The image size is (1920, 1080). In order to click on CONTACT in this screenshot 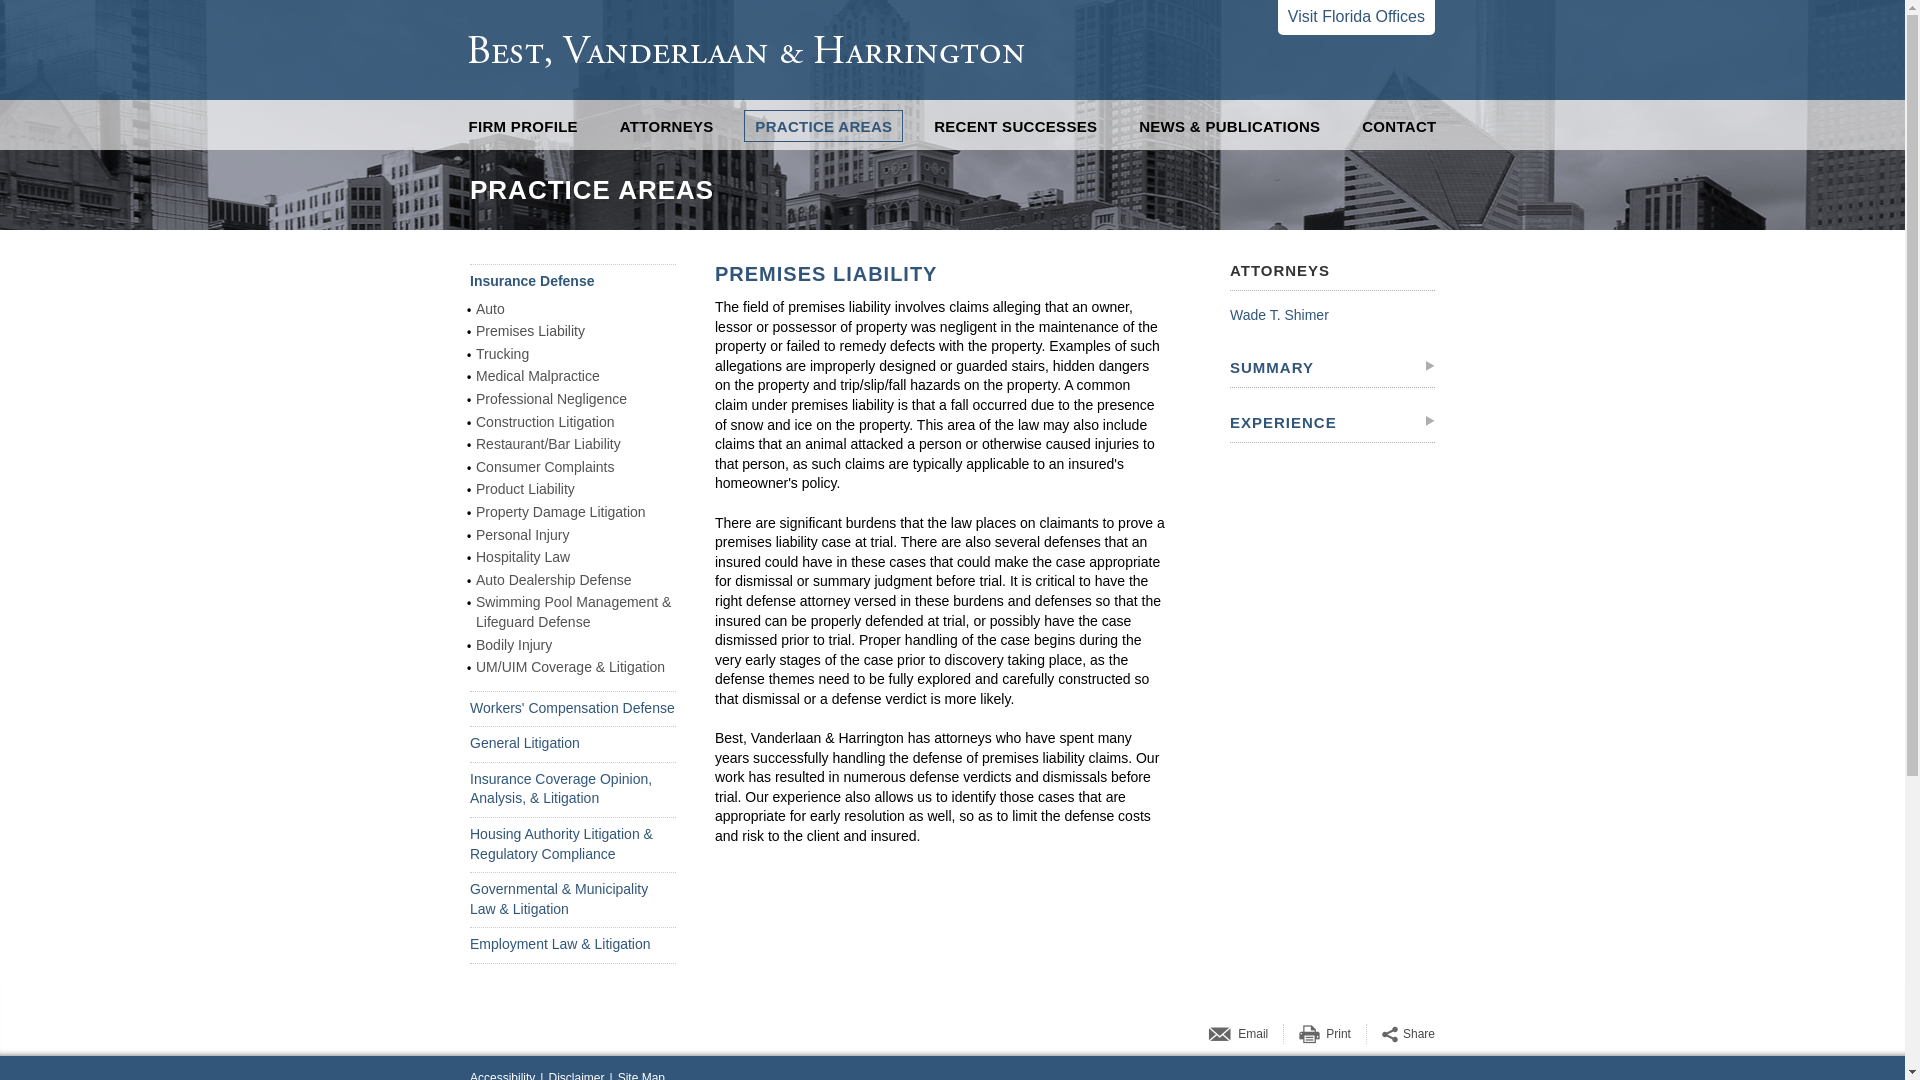, I will do `click(1399, 126)`.